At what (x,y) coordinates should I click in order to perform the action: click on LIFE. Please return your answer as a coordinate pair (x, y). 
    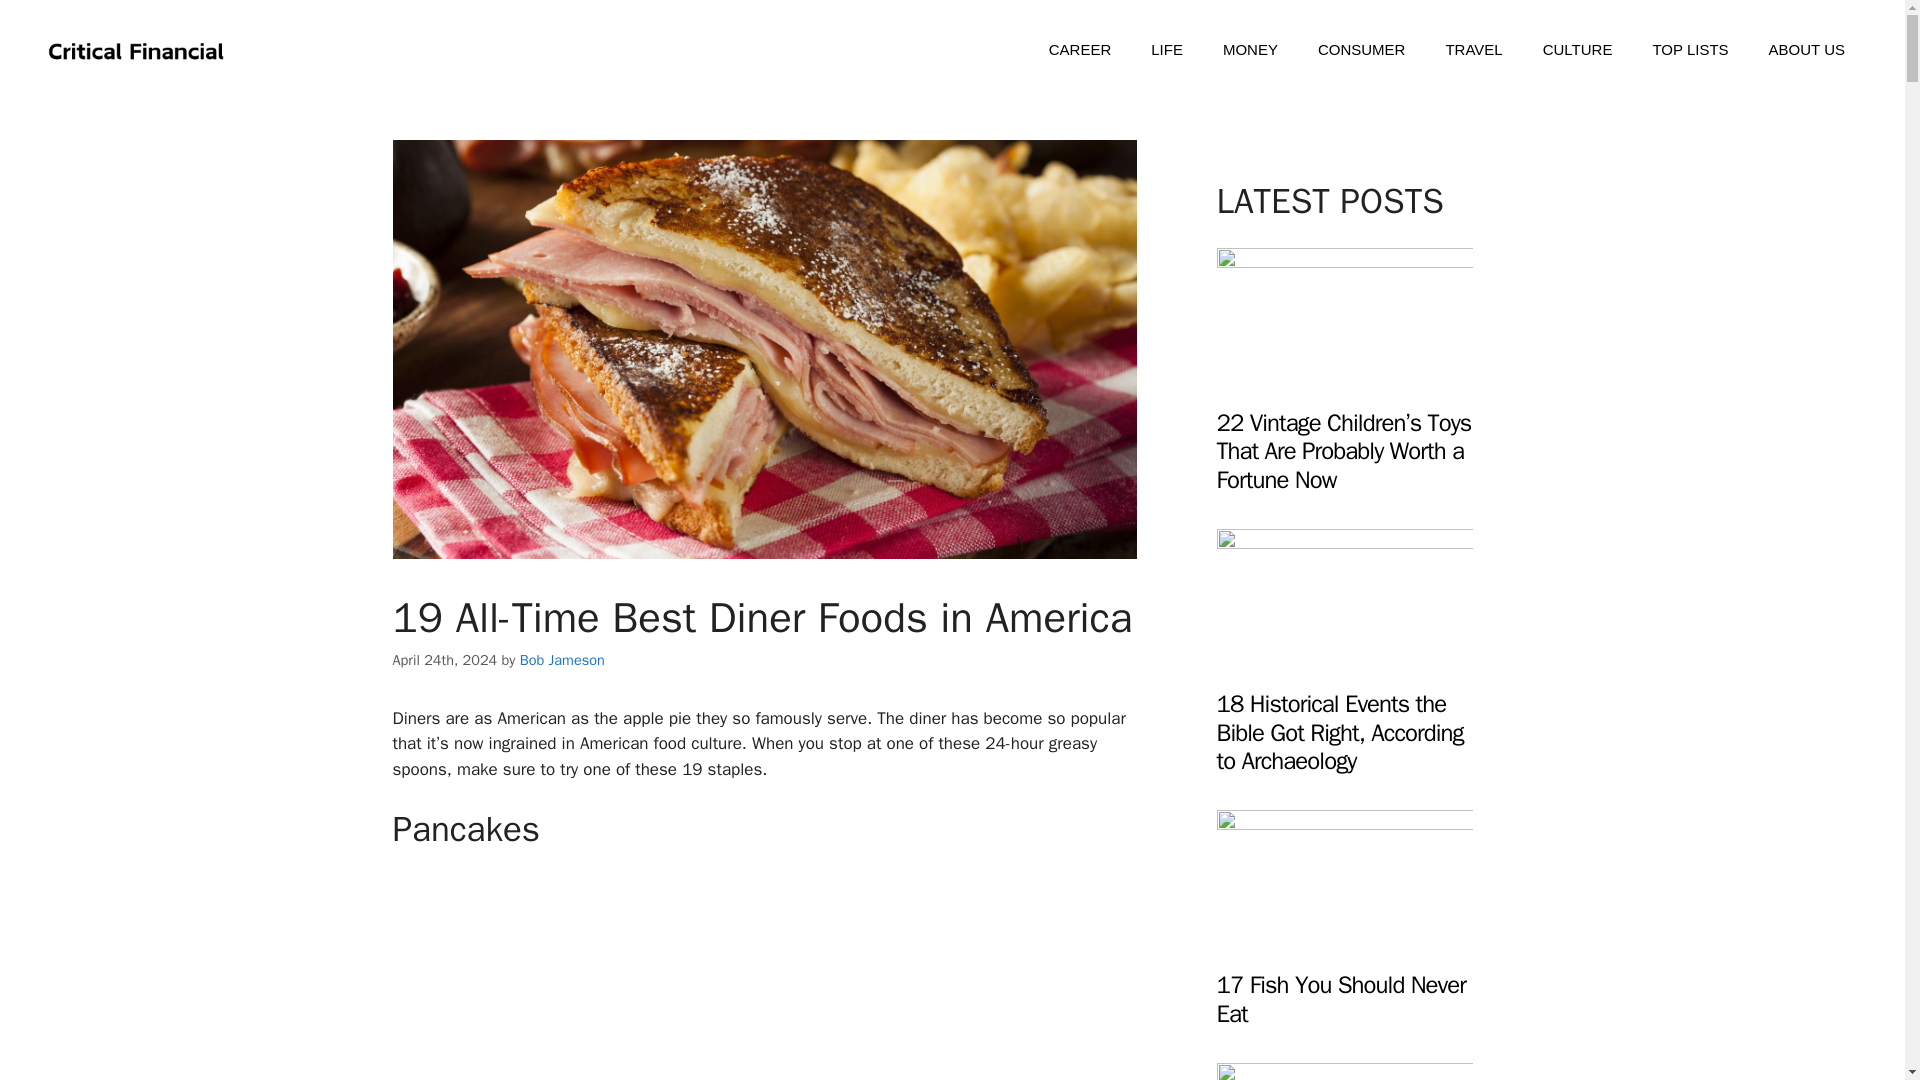
    Looking at the image, I should click on (1166, 50).